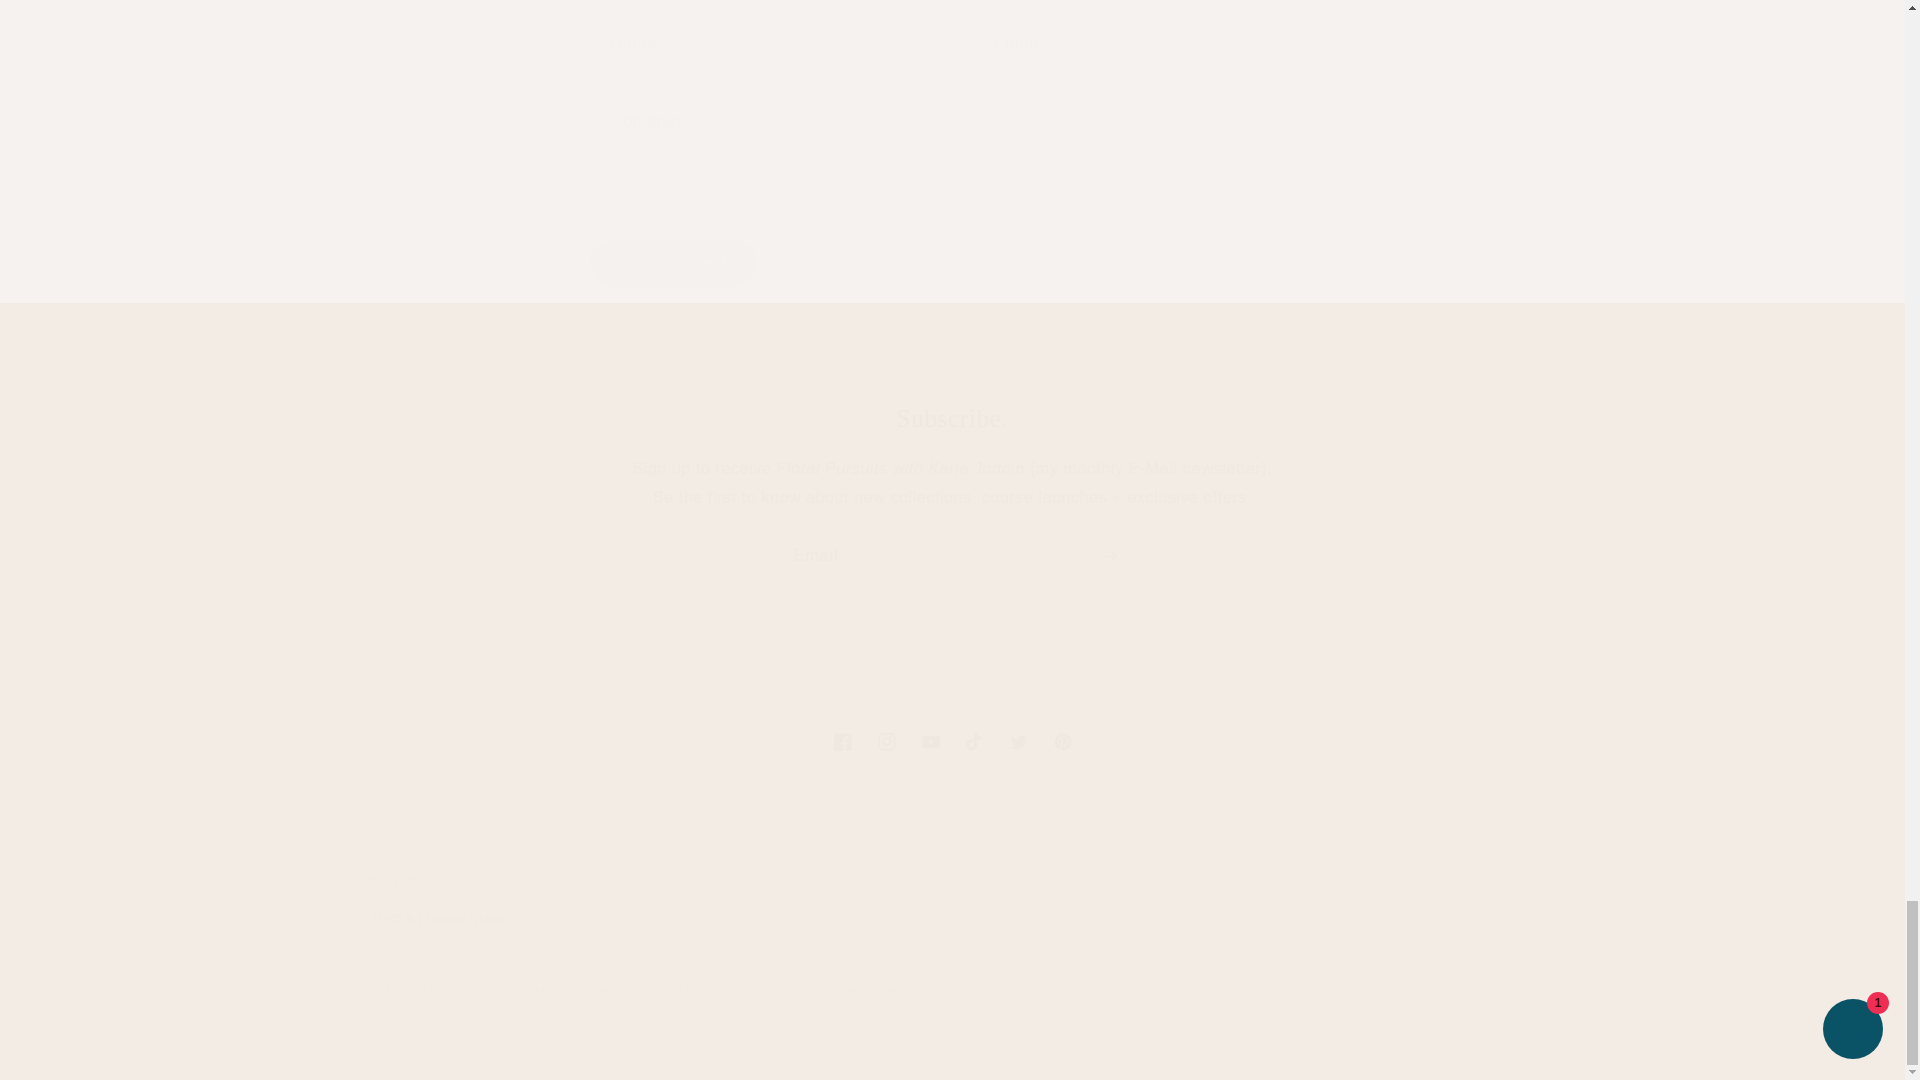 The height and width of the screenshot is (1080, 1920). Describe the element at coordinates (951, 742) in the screenshot. I see `Email` at that location.